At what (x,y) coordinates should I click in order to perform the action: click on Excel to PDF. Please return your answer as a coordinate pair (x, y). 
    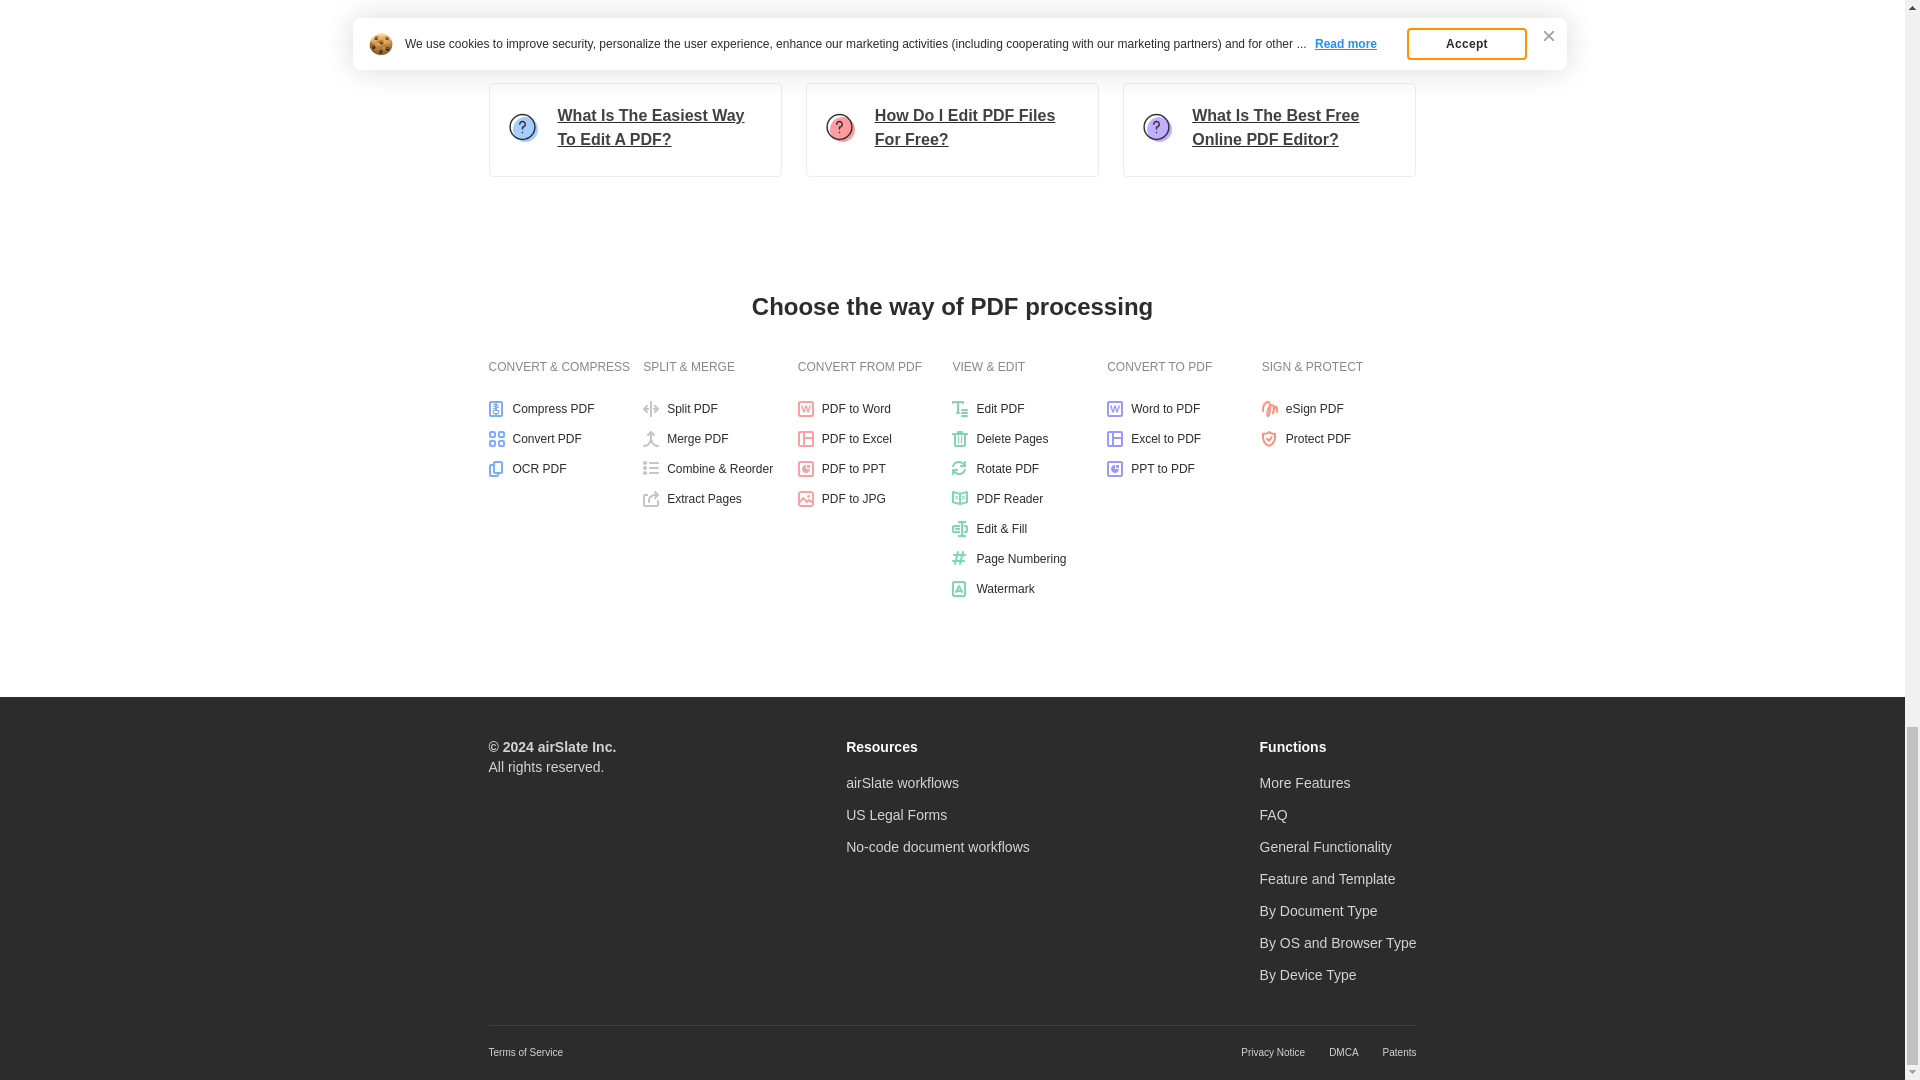
    Looking at the image, I should click on (1184, 438).